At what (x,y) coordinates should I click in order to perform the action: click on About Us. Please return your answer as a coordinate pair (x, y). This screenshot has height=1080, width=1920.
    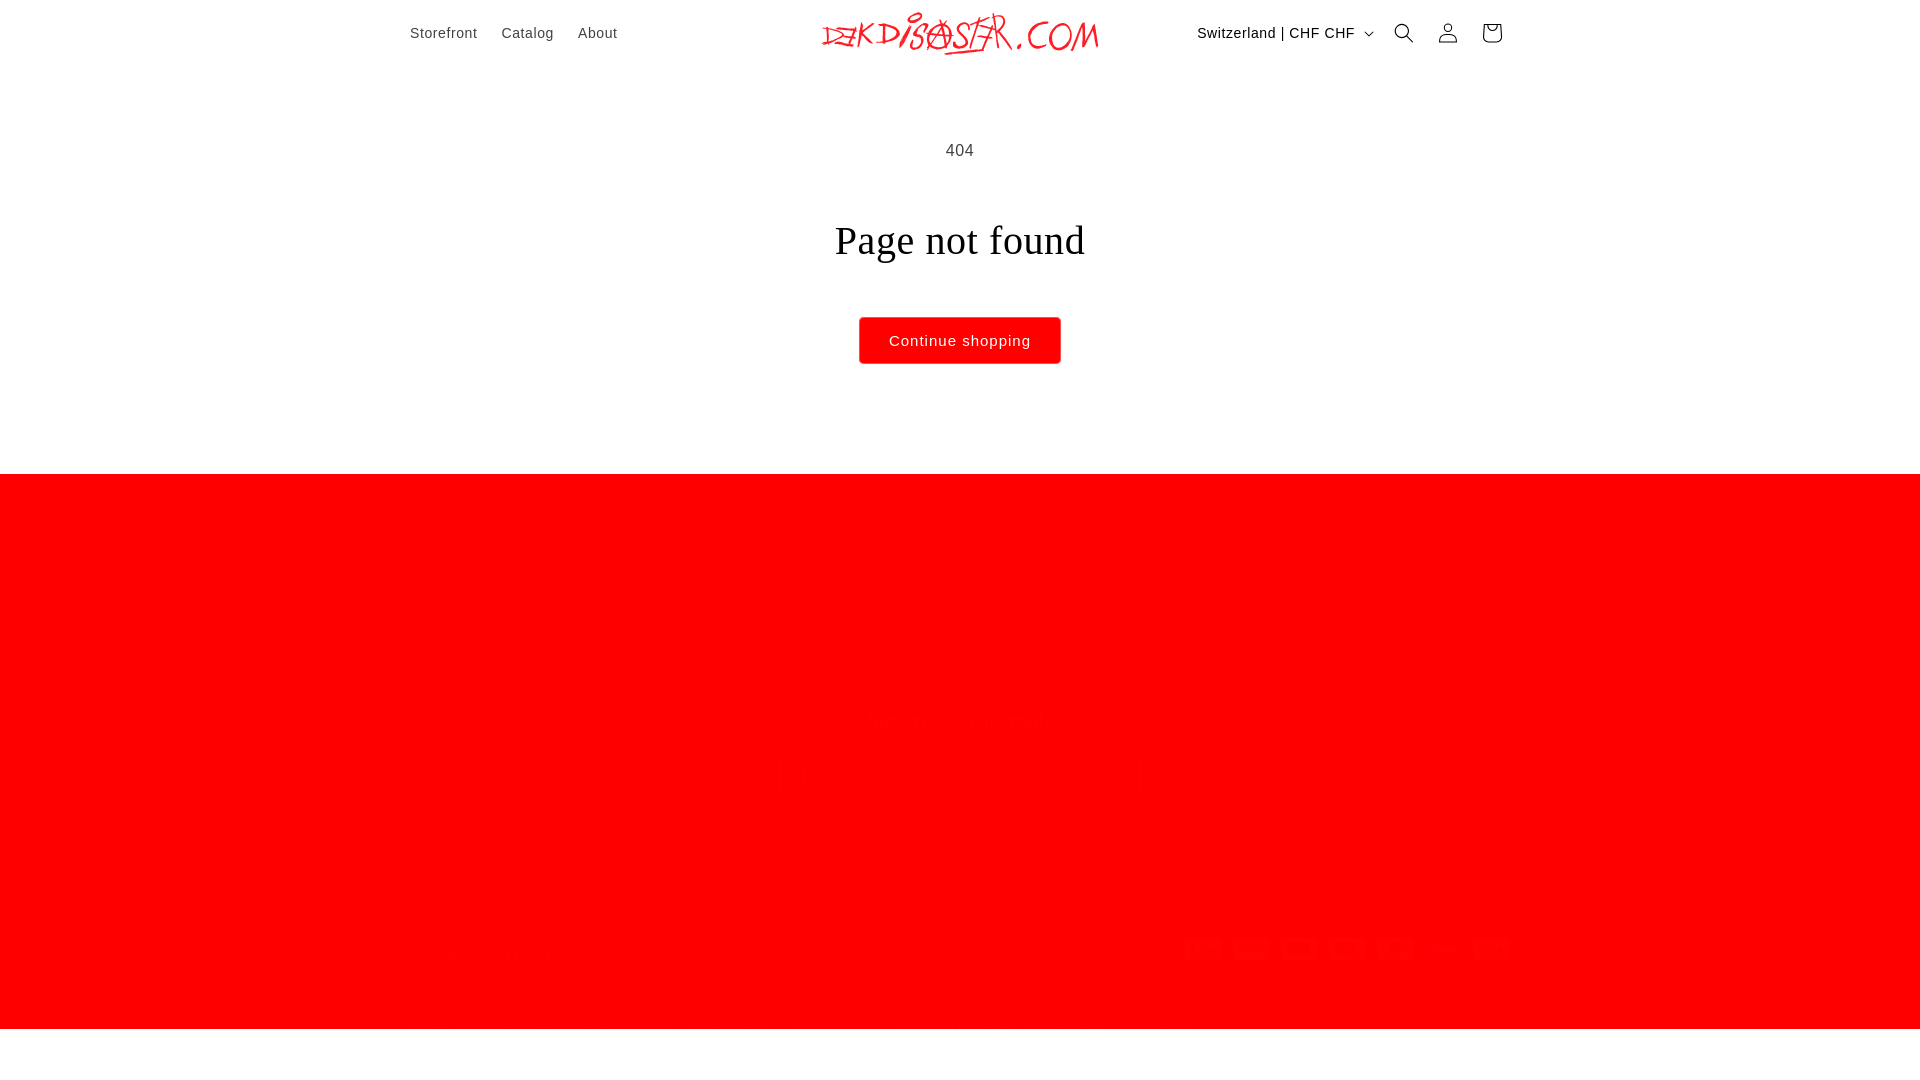
    Looking at the image, I should click on (954, 1026).